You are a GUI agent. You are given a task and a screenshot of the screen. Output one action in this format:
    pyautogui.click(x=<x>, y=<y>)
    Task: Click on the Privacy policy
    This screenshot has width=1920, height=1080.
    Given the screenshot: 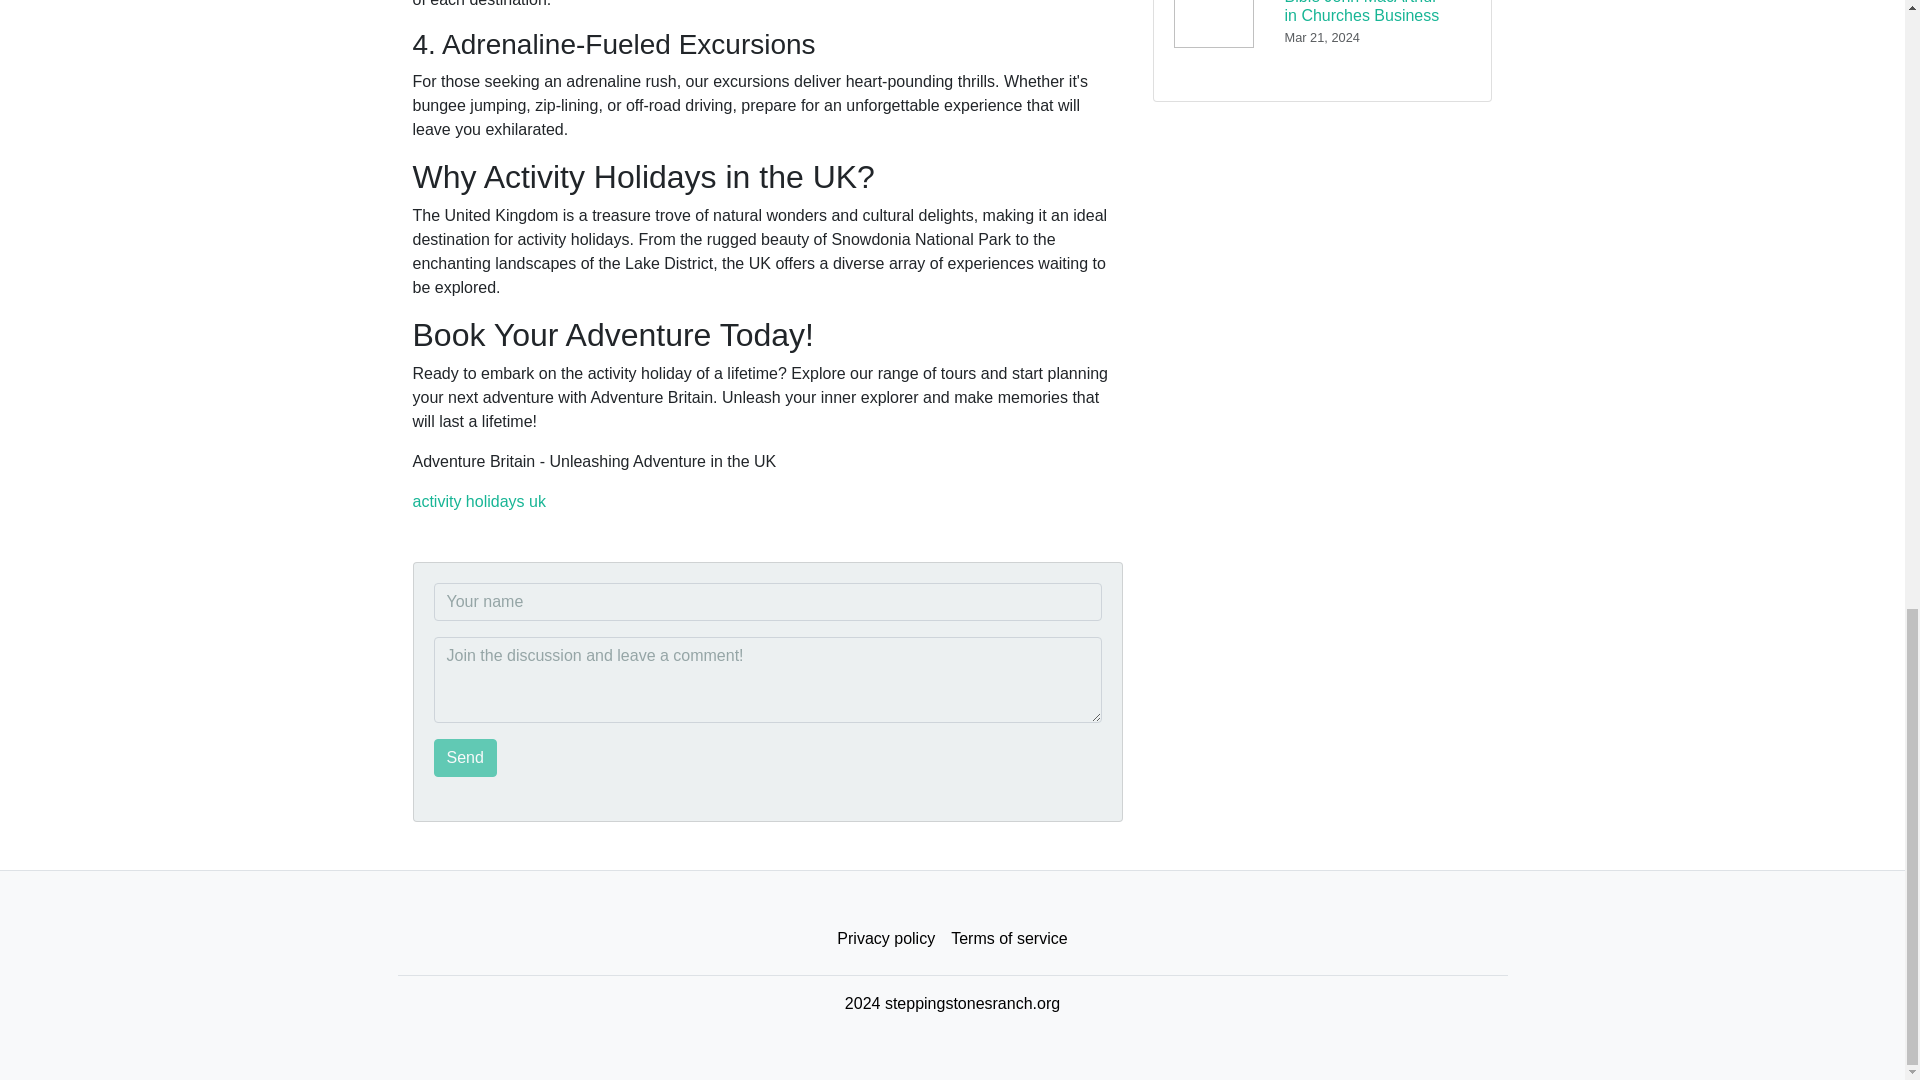 What is the action you would take?
    pyautogui.click(x=886, y=939)
    